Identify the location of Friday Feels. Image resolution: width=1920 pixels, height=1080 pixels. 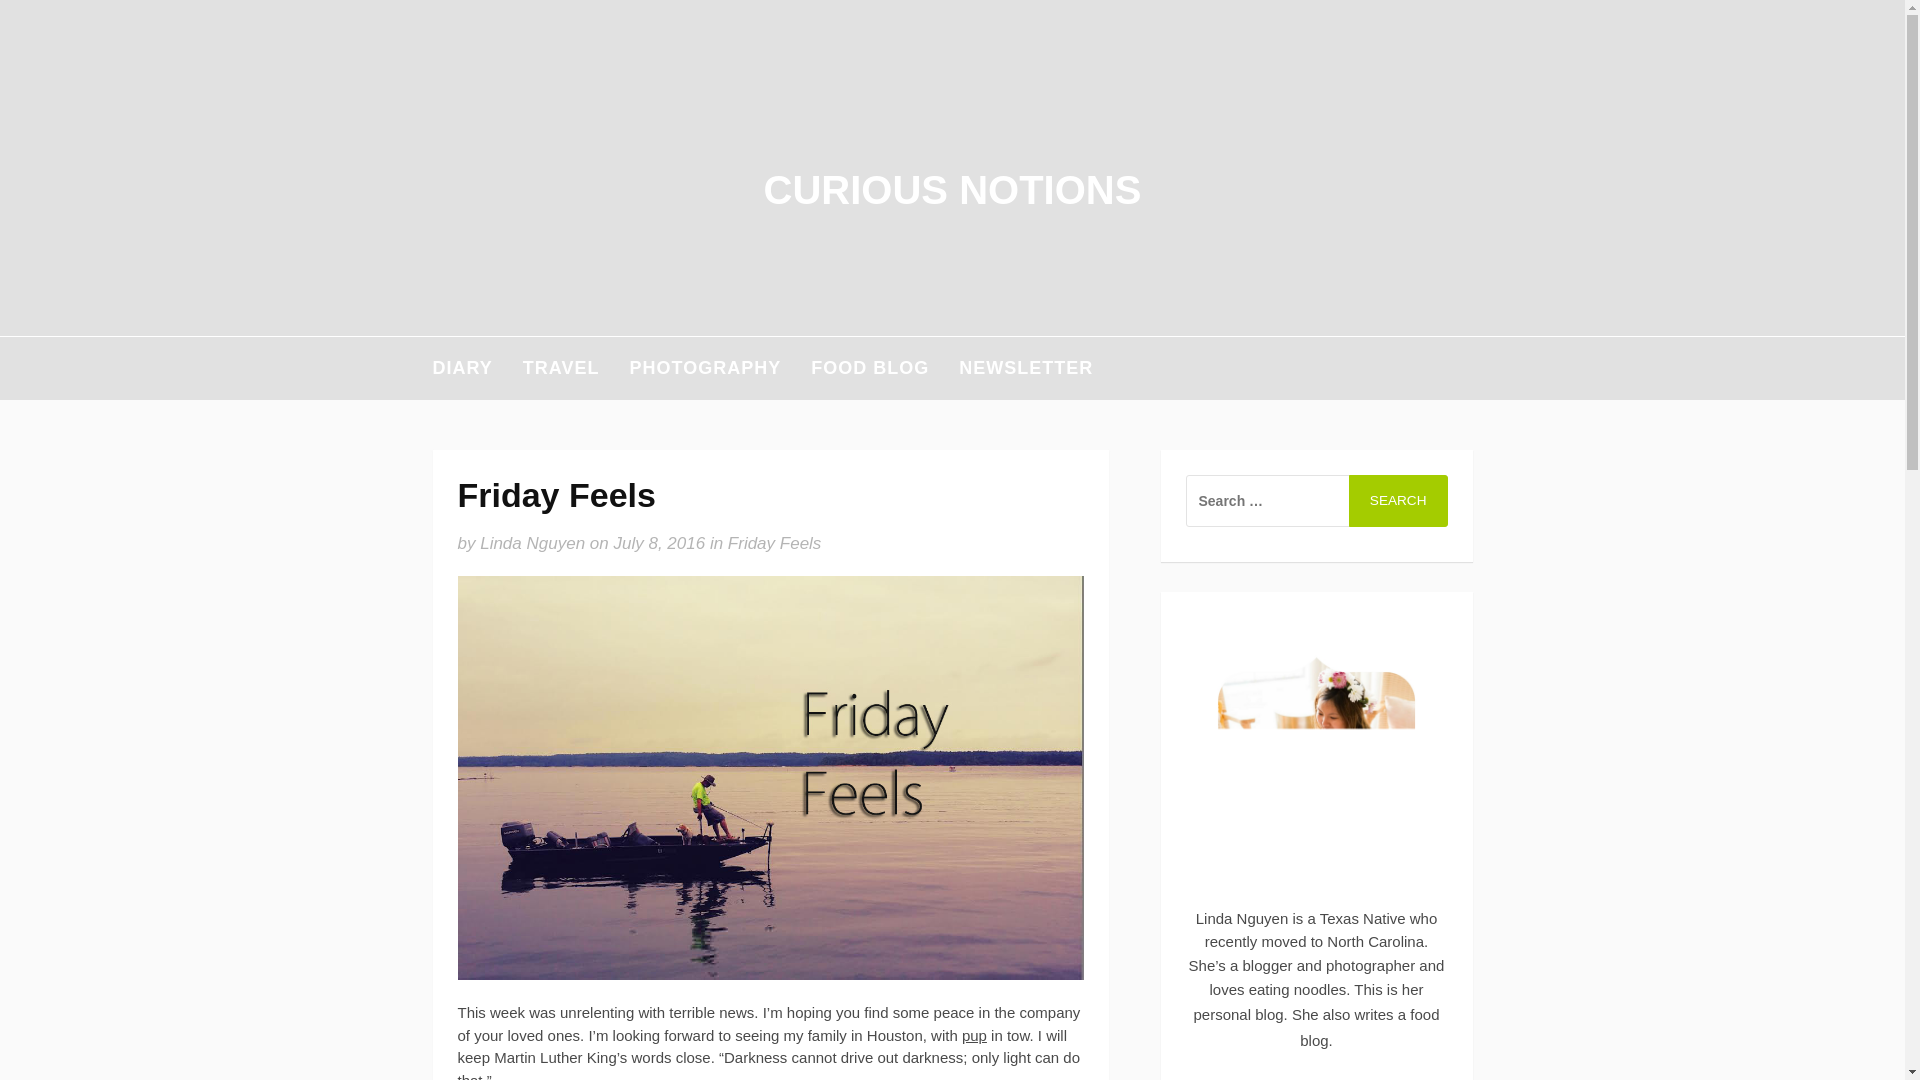
(774, 542).